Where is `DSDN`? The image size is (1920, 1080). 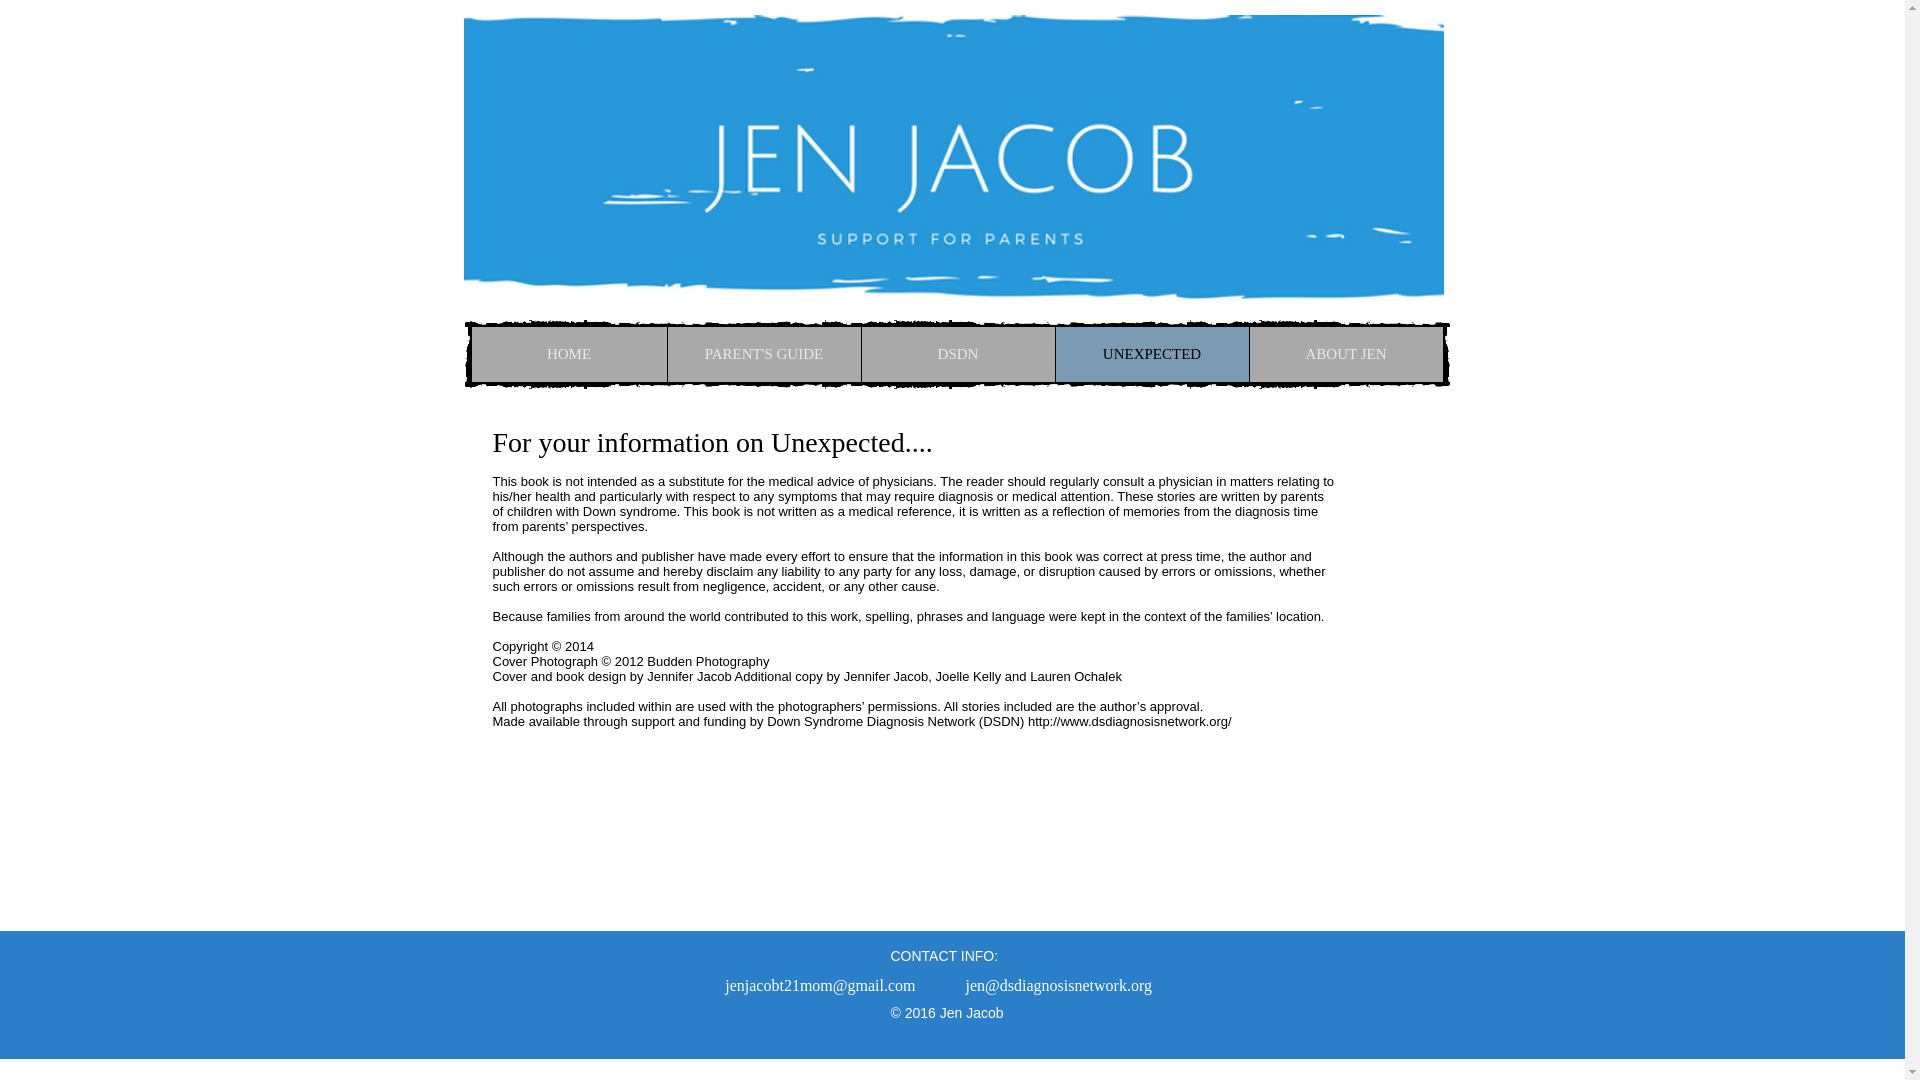 DSDN is located at coordinates (957, 354).